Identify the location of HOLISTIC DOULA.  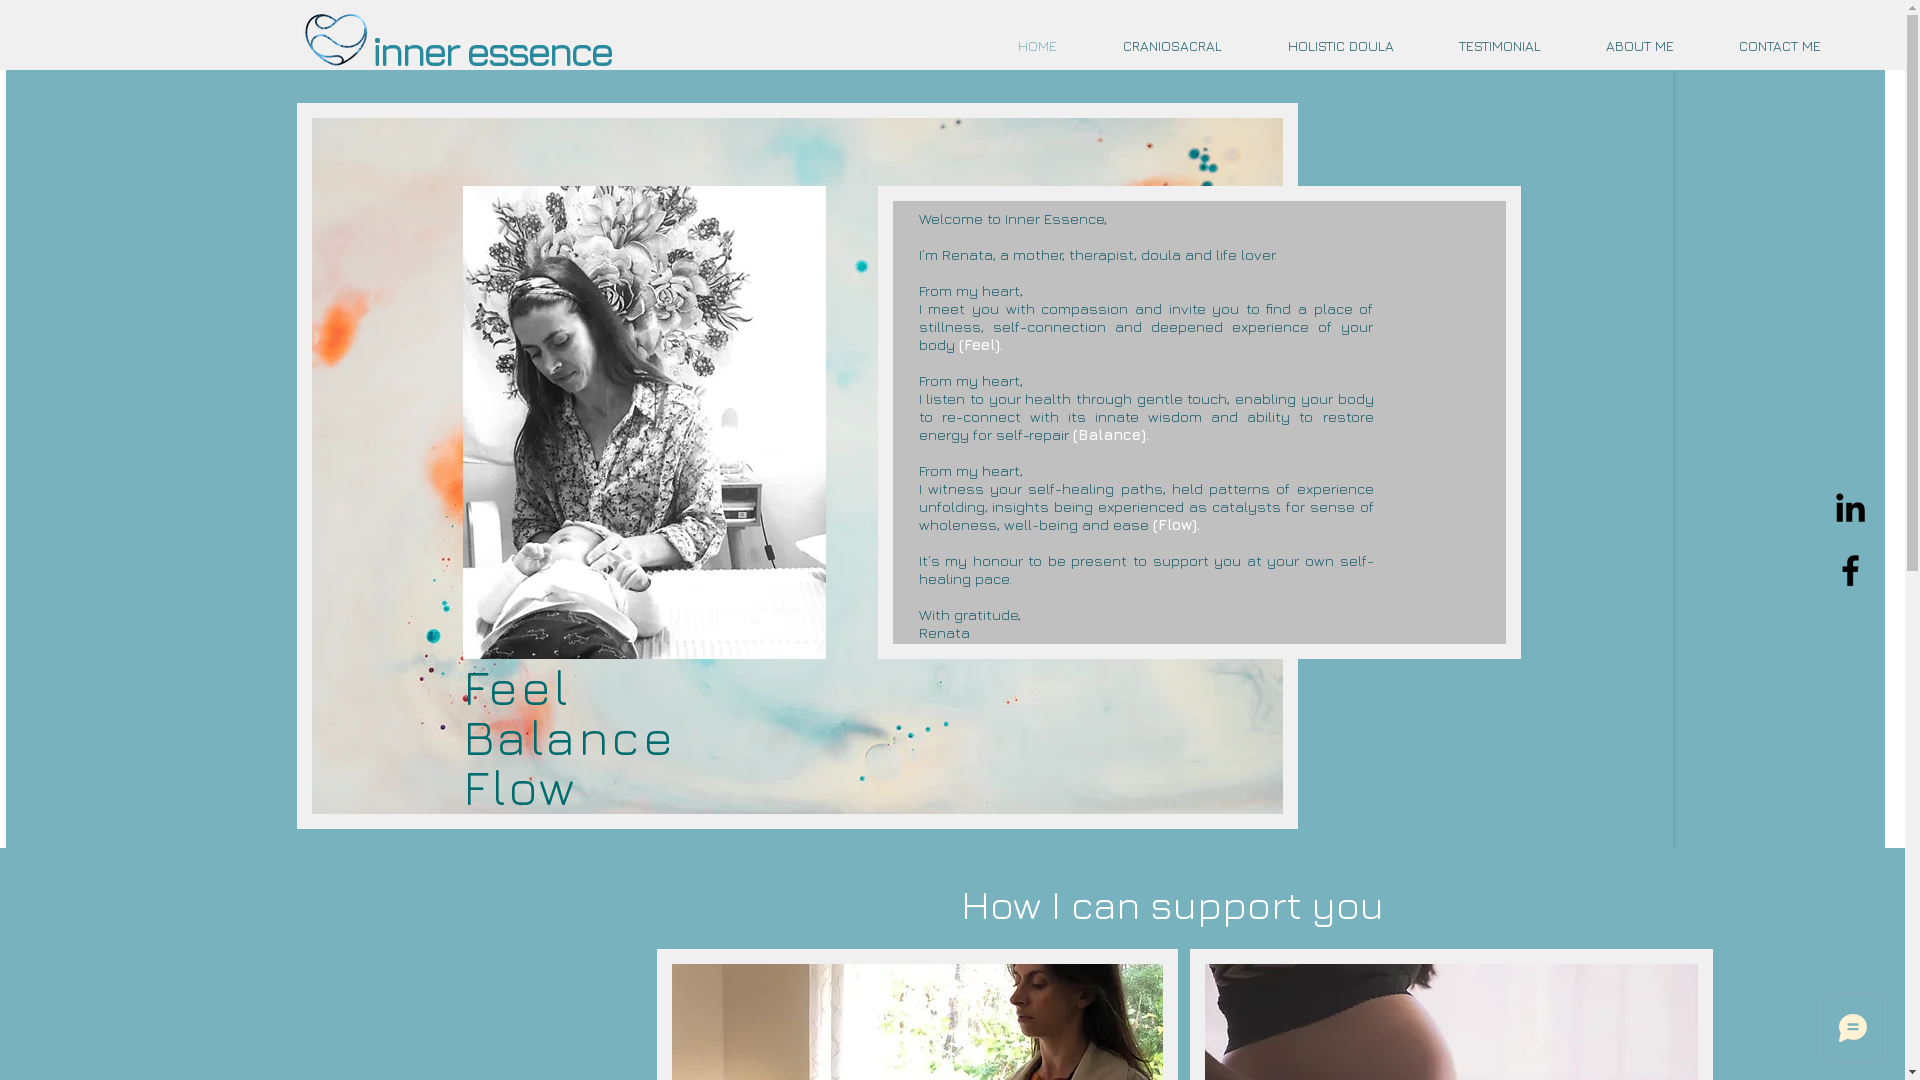
(1340, 46).